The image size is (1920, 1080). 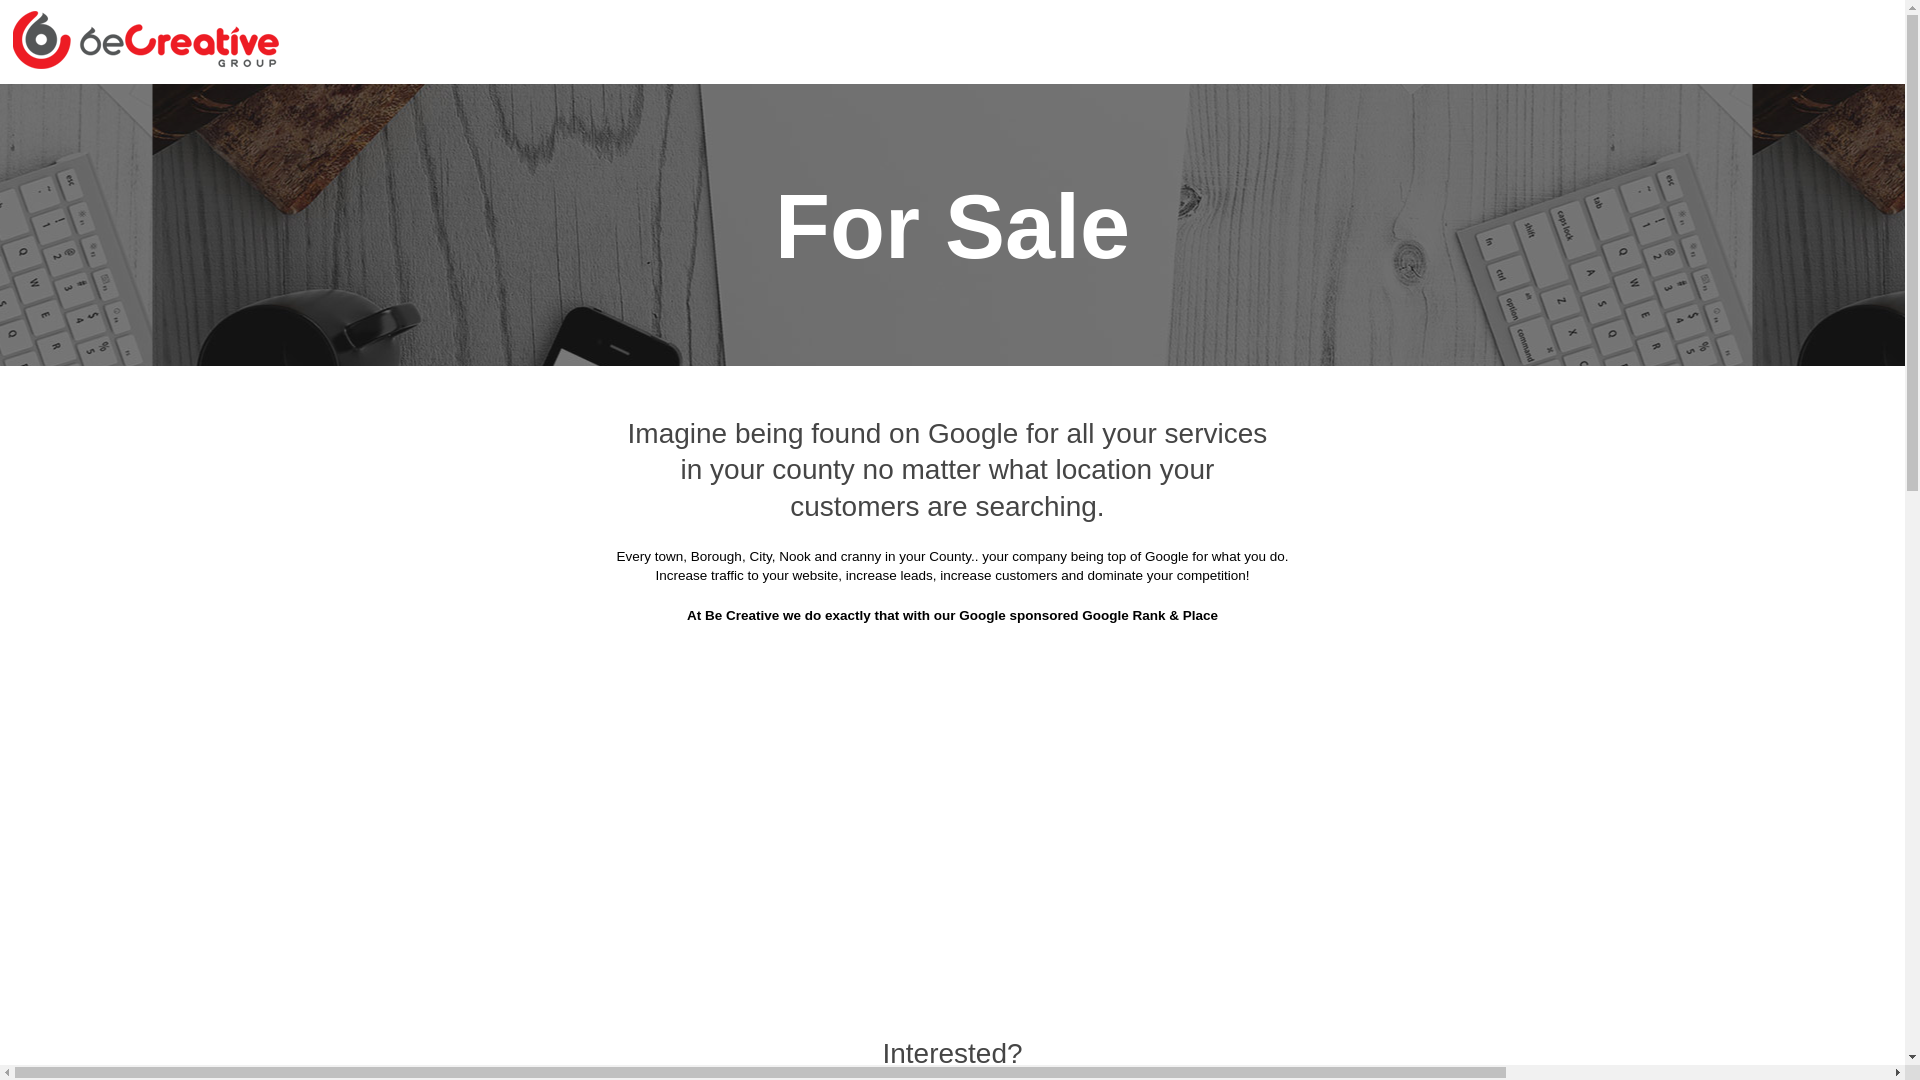 What do you see at coordinates (1260, 424) in the screenshot?
I see `fire extinguisher` at bounding box center [1260, 424].